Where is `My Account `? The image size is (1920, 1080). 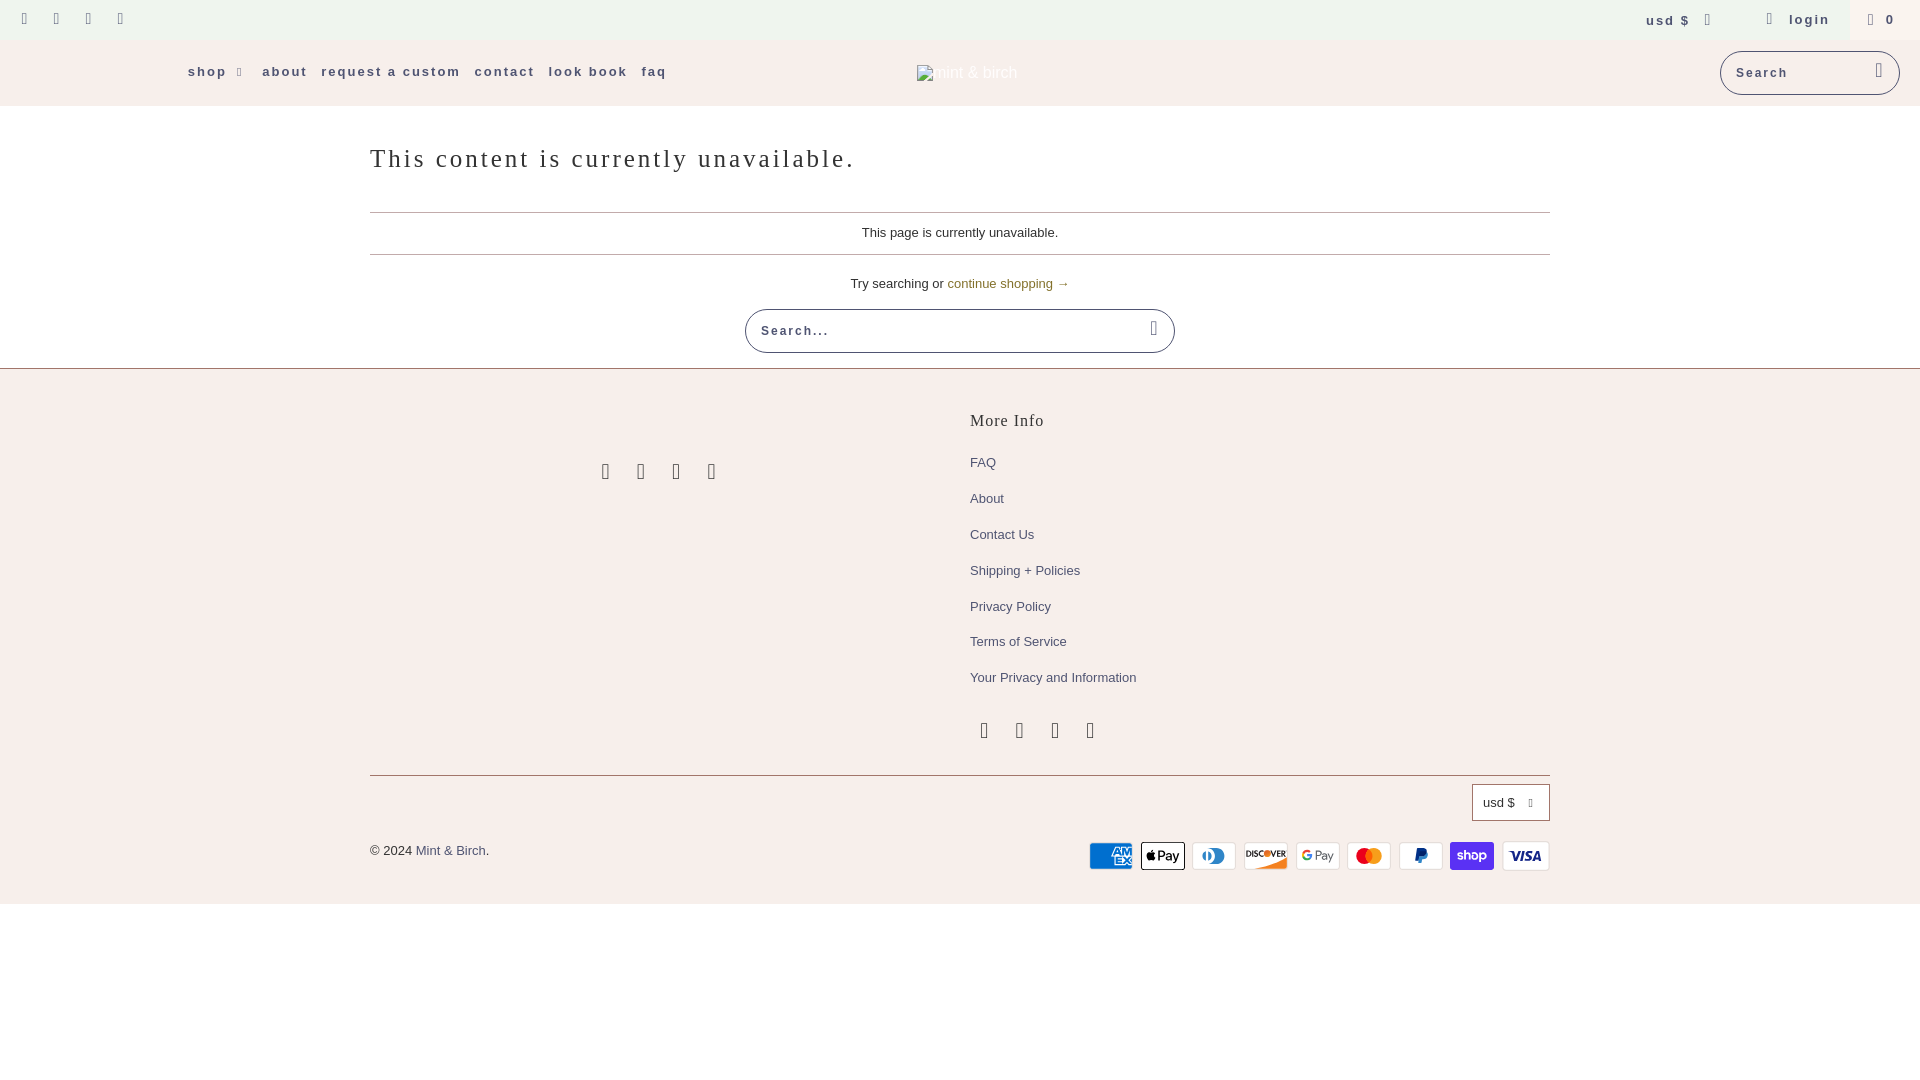 My Account  is located at coordinates (1798, 20).